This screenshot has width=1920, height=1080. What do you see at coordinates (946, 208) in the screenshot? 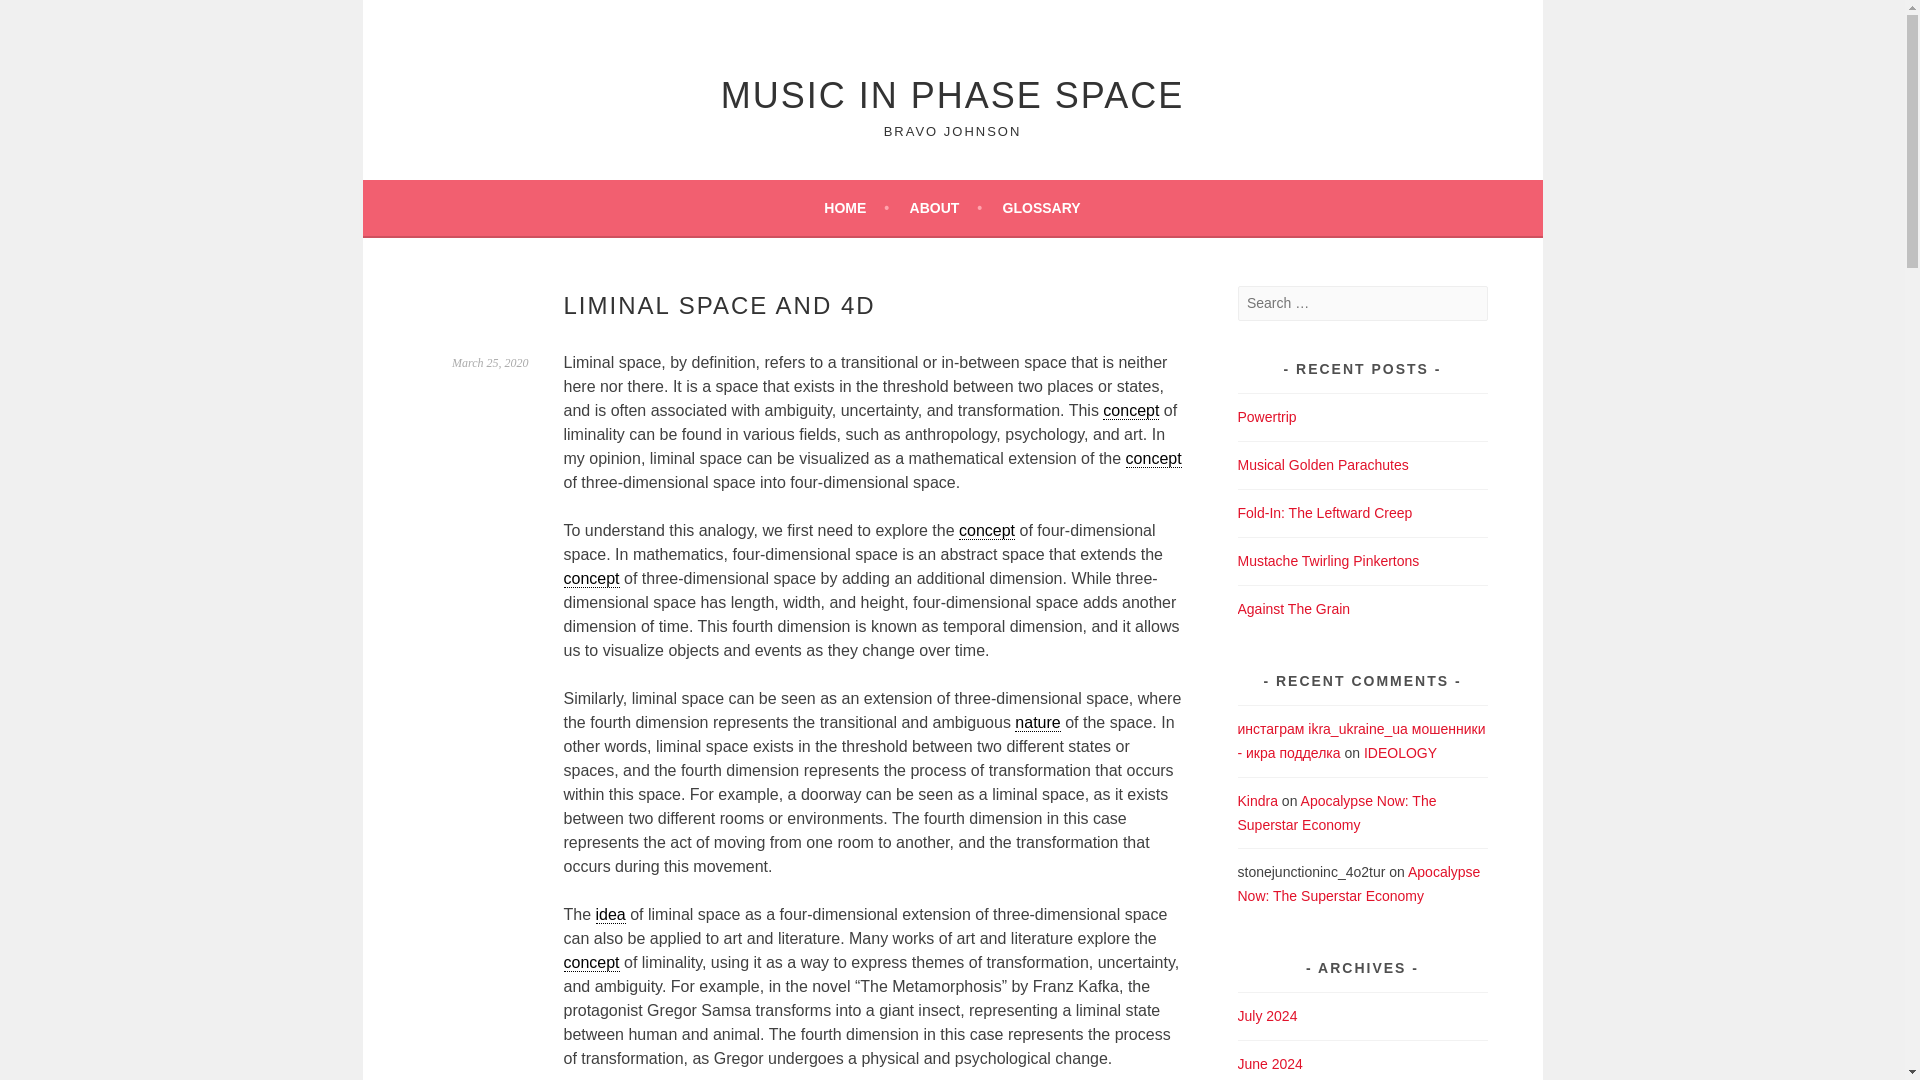
I see `ABOUT` at bounding box center [946, 208].